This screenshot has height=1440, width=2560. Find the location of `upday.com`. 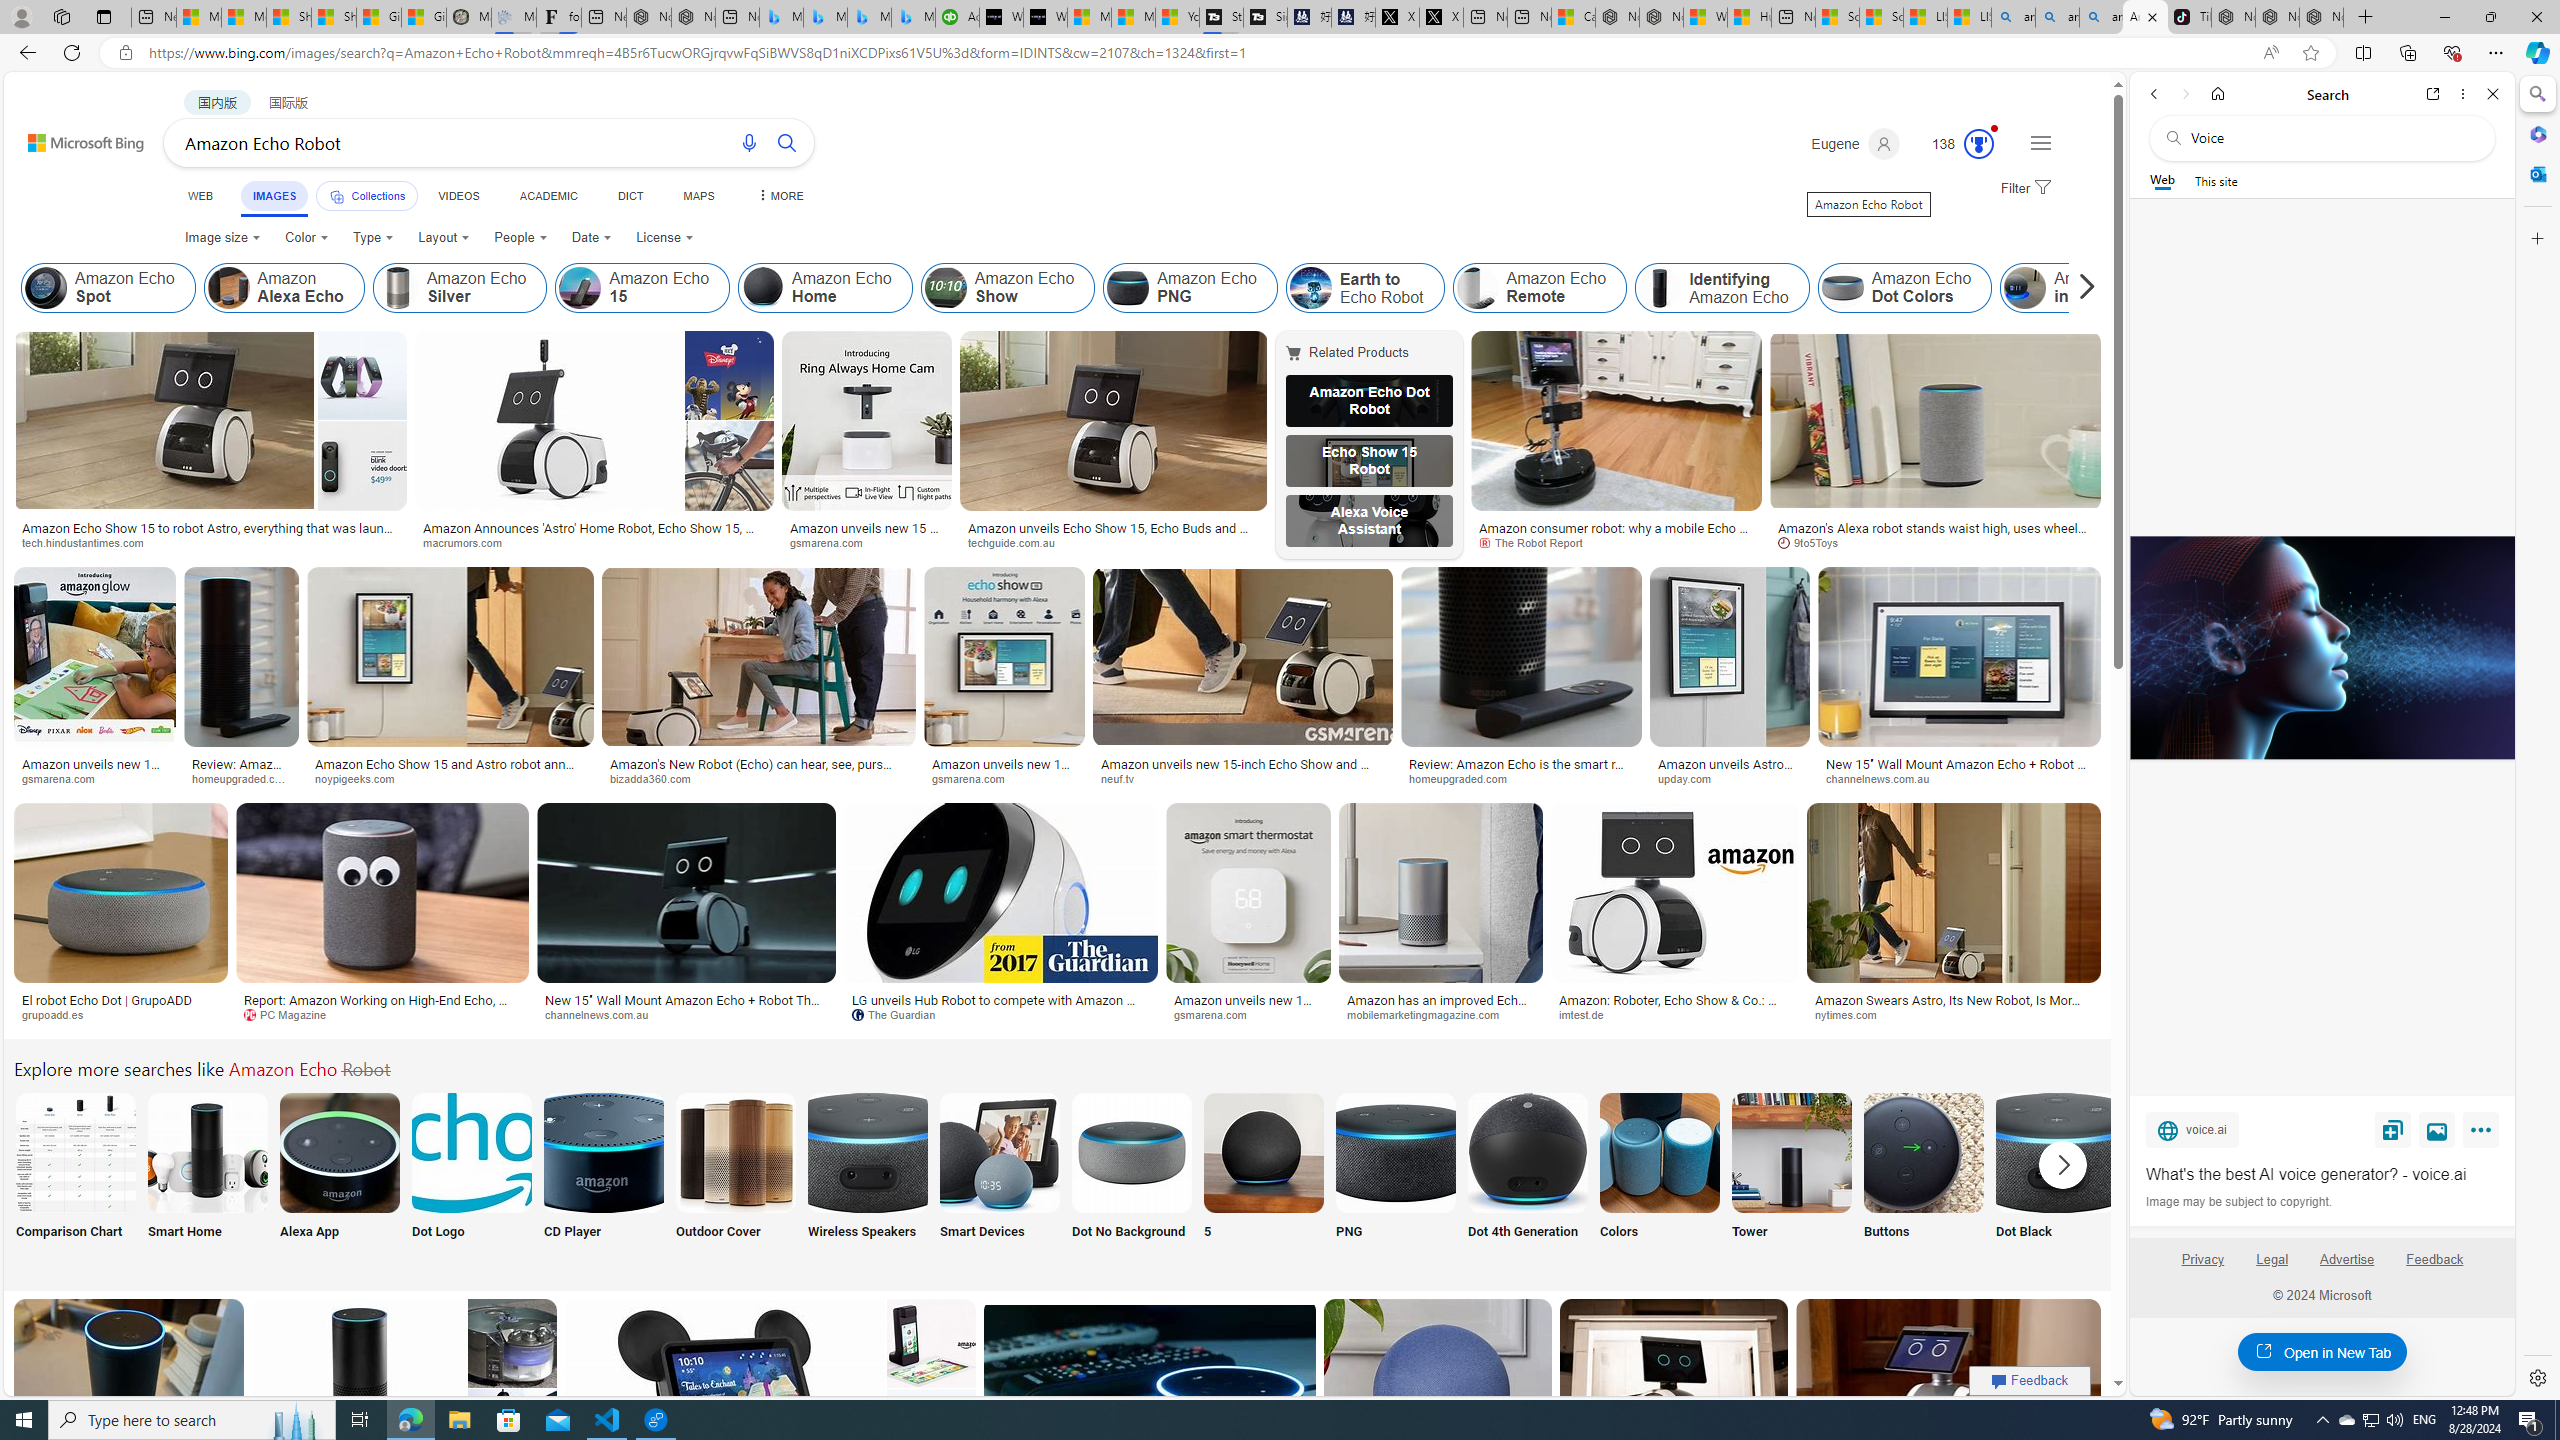

upday.com is located at coordinates (1730, 778).